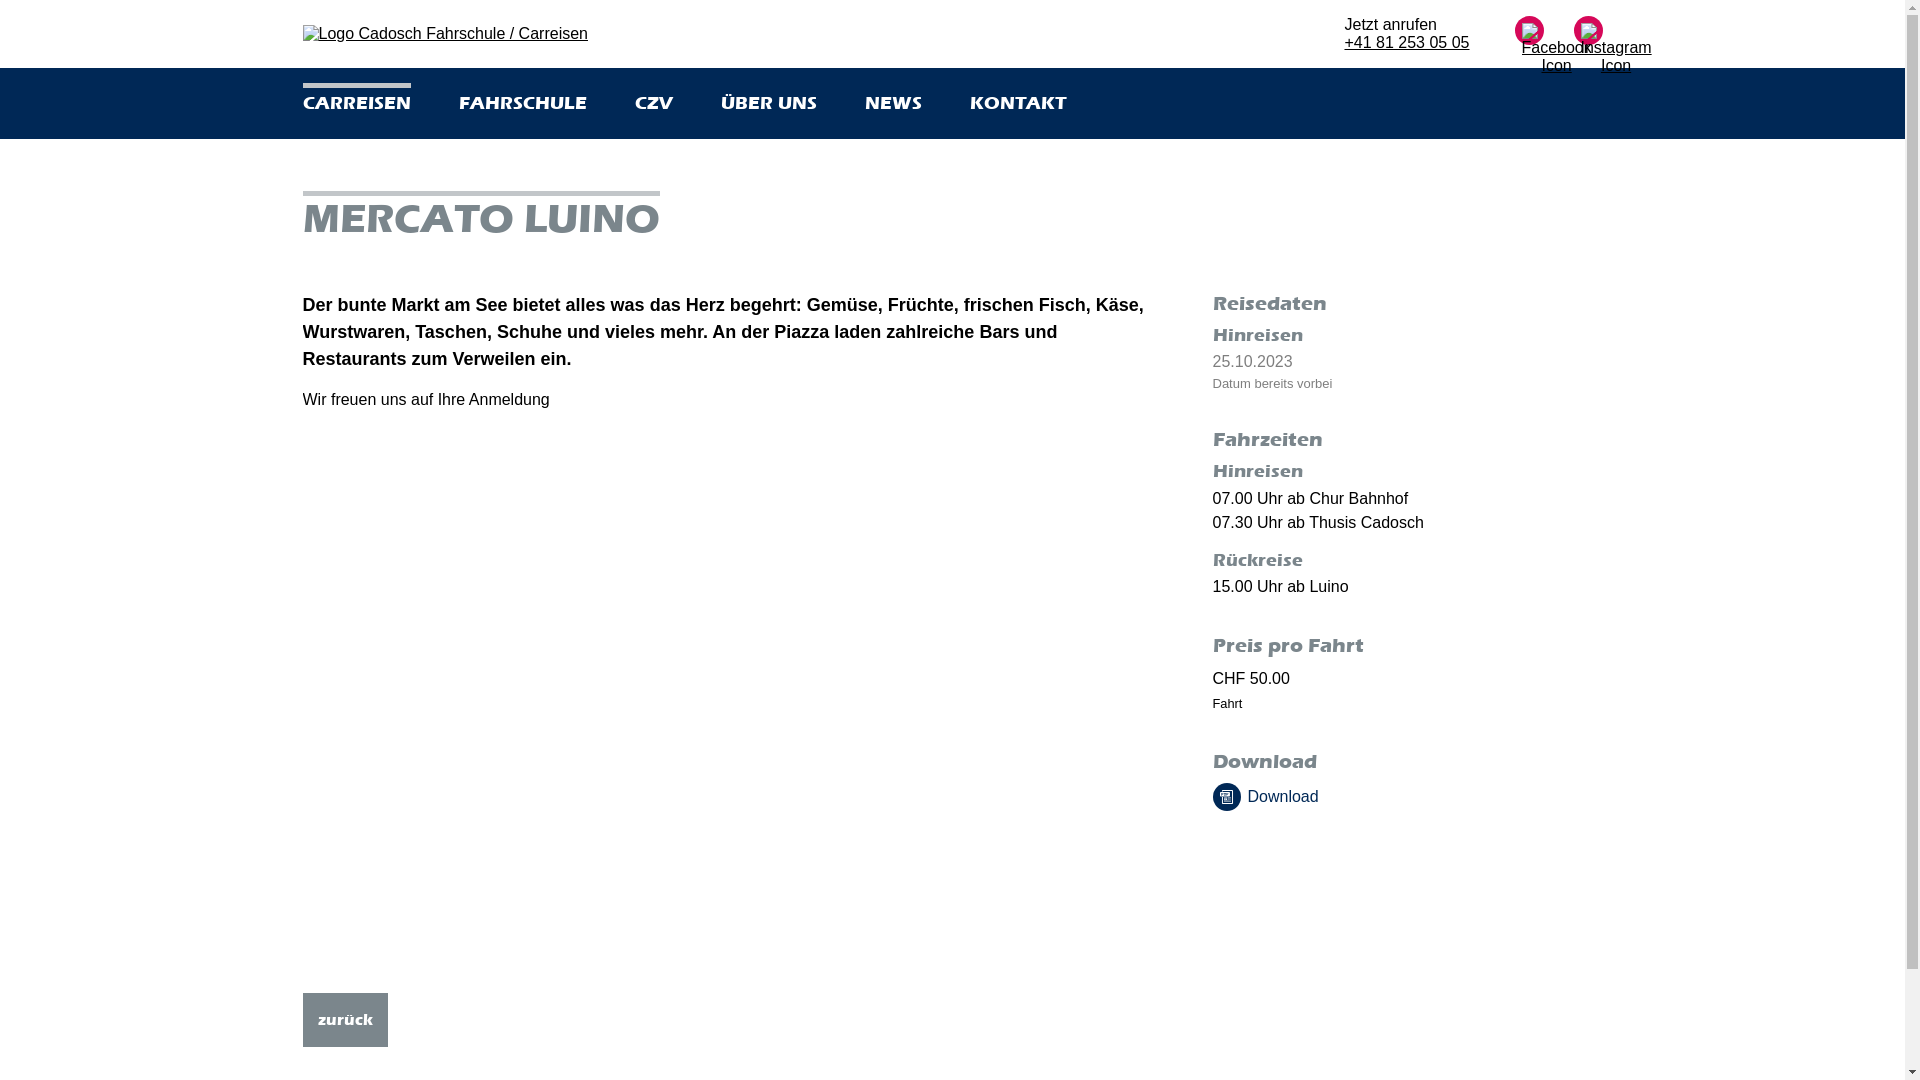 The image size is (1920, 1080). What do you see at coordinates (356, 100) in the screenshot?
I see `CARREISEN` at bounding box center [356, 100].